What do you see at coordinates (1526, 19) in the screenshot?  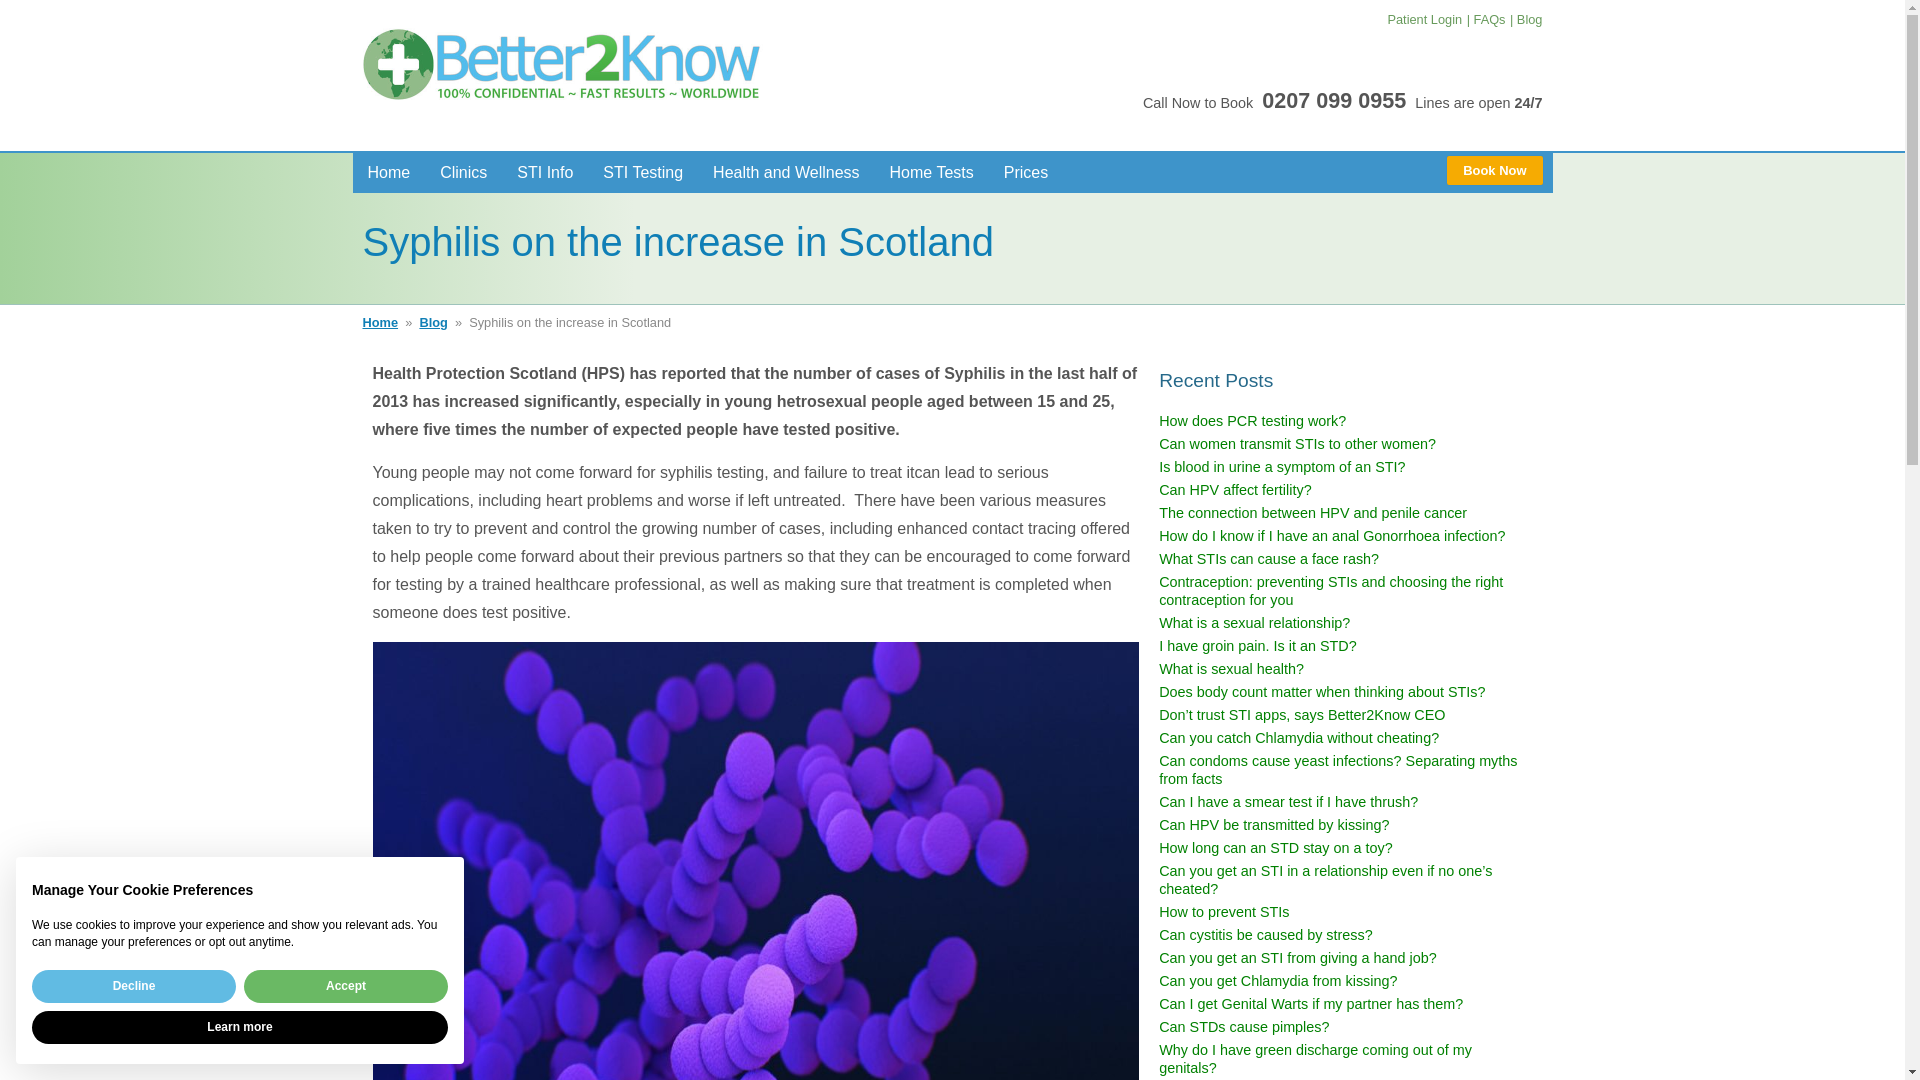 I see `Blog` at bounding box center [1526, 19].